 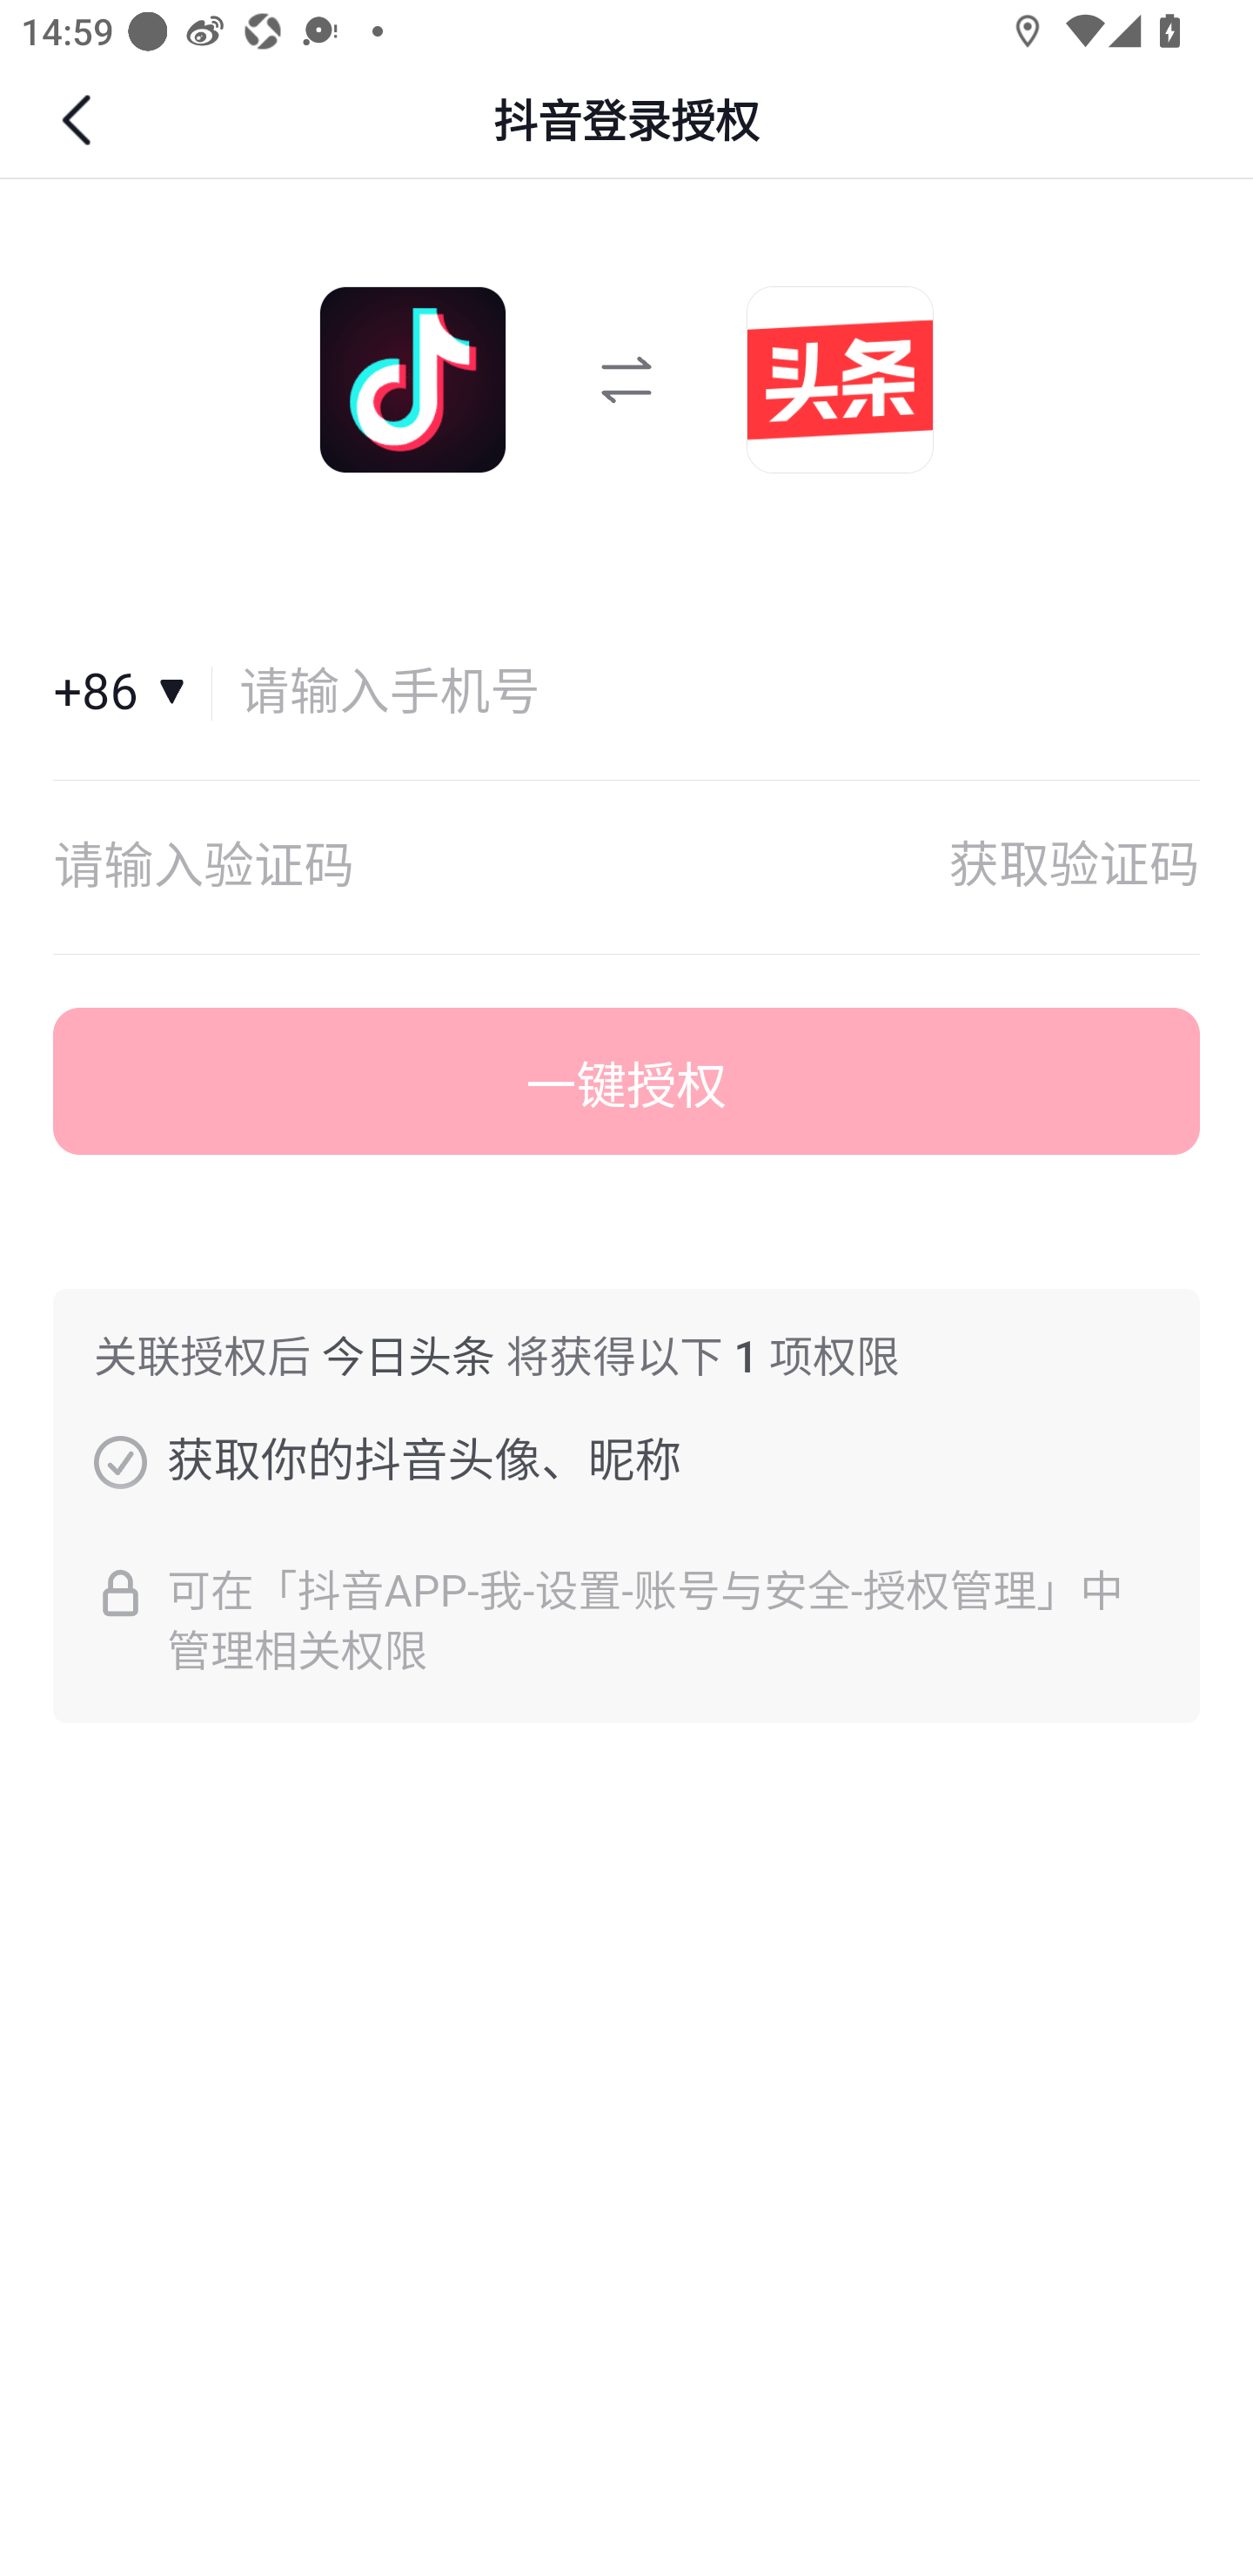 What do you see at coordinates (133, 693) in the screenshot?
I see `国家和地区+86` at bounding box center [133, 693].